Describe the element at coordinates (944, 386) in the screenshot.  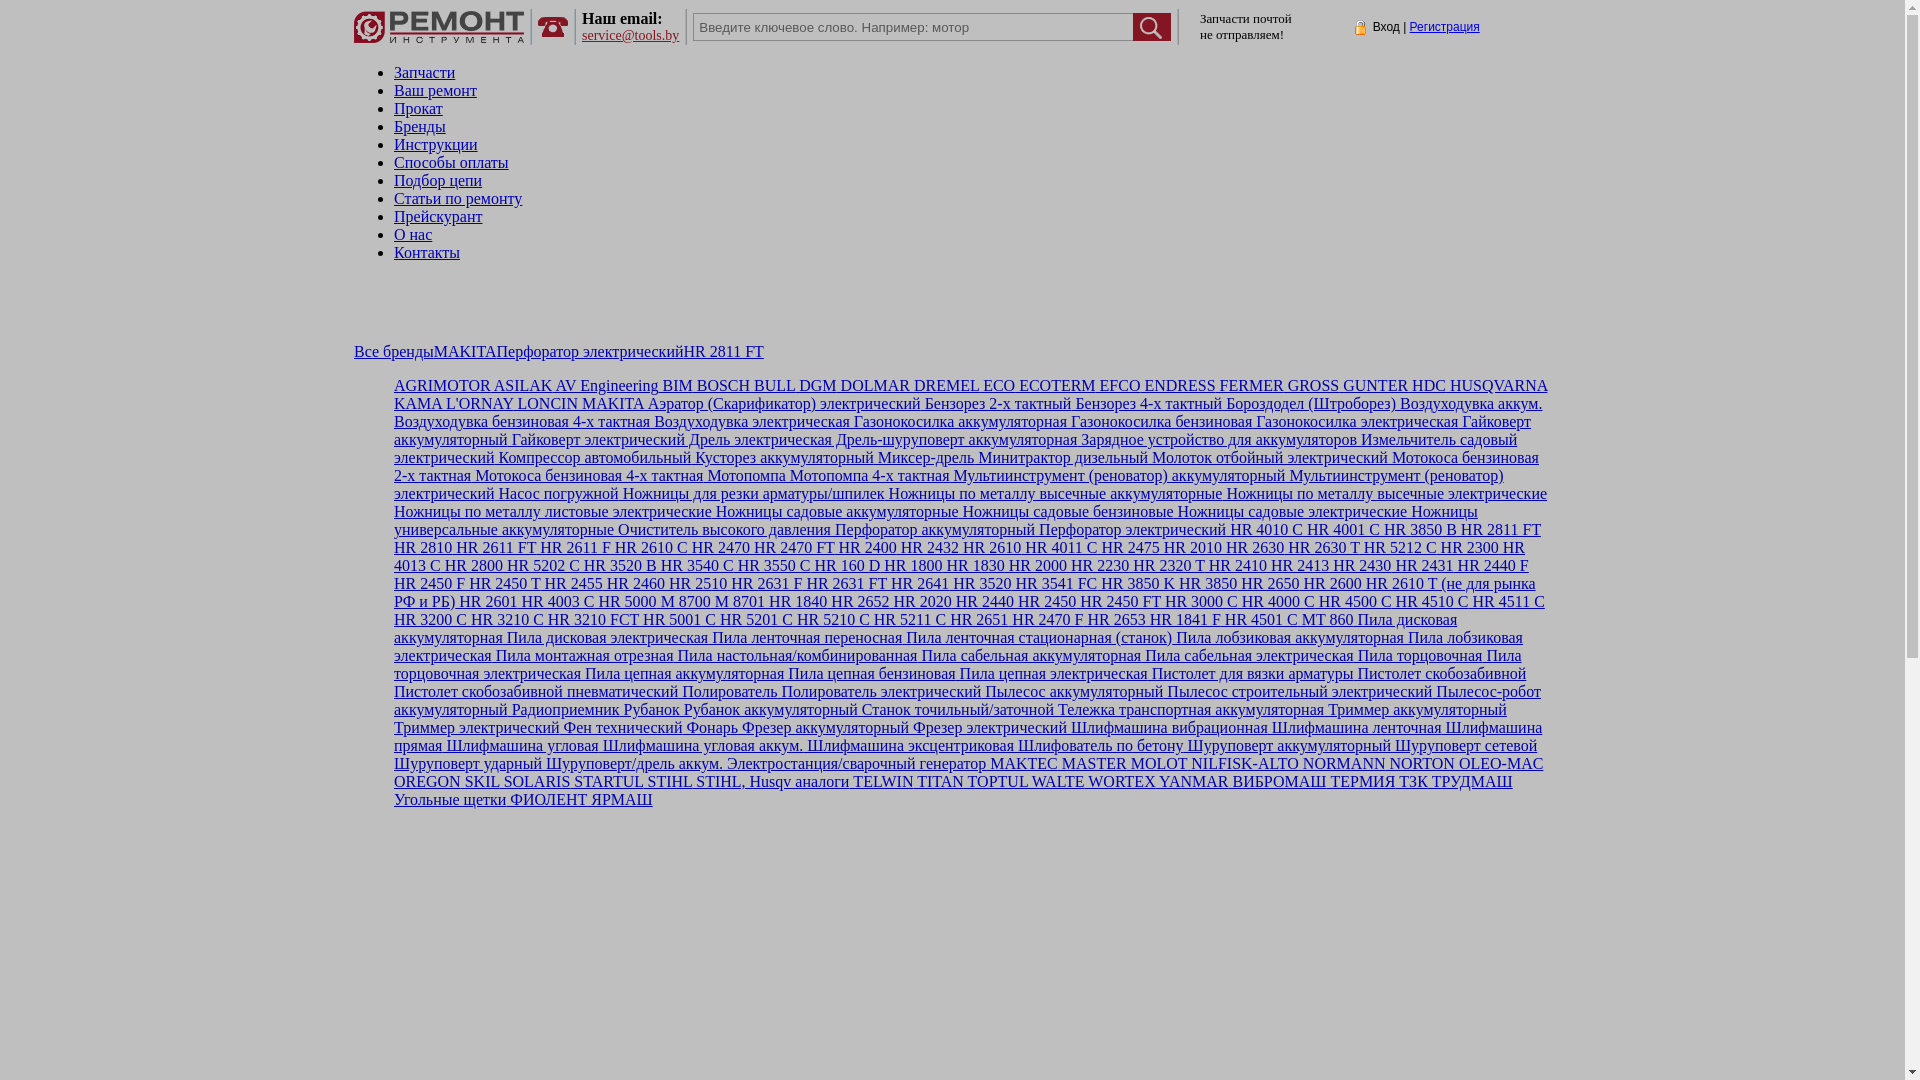
I see `DREMEL` at that location.